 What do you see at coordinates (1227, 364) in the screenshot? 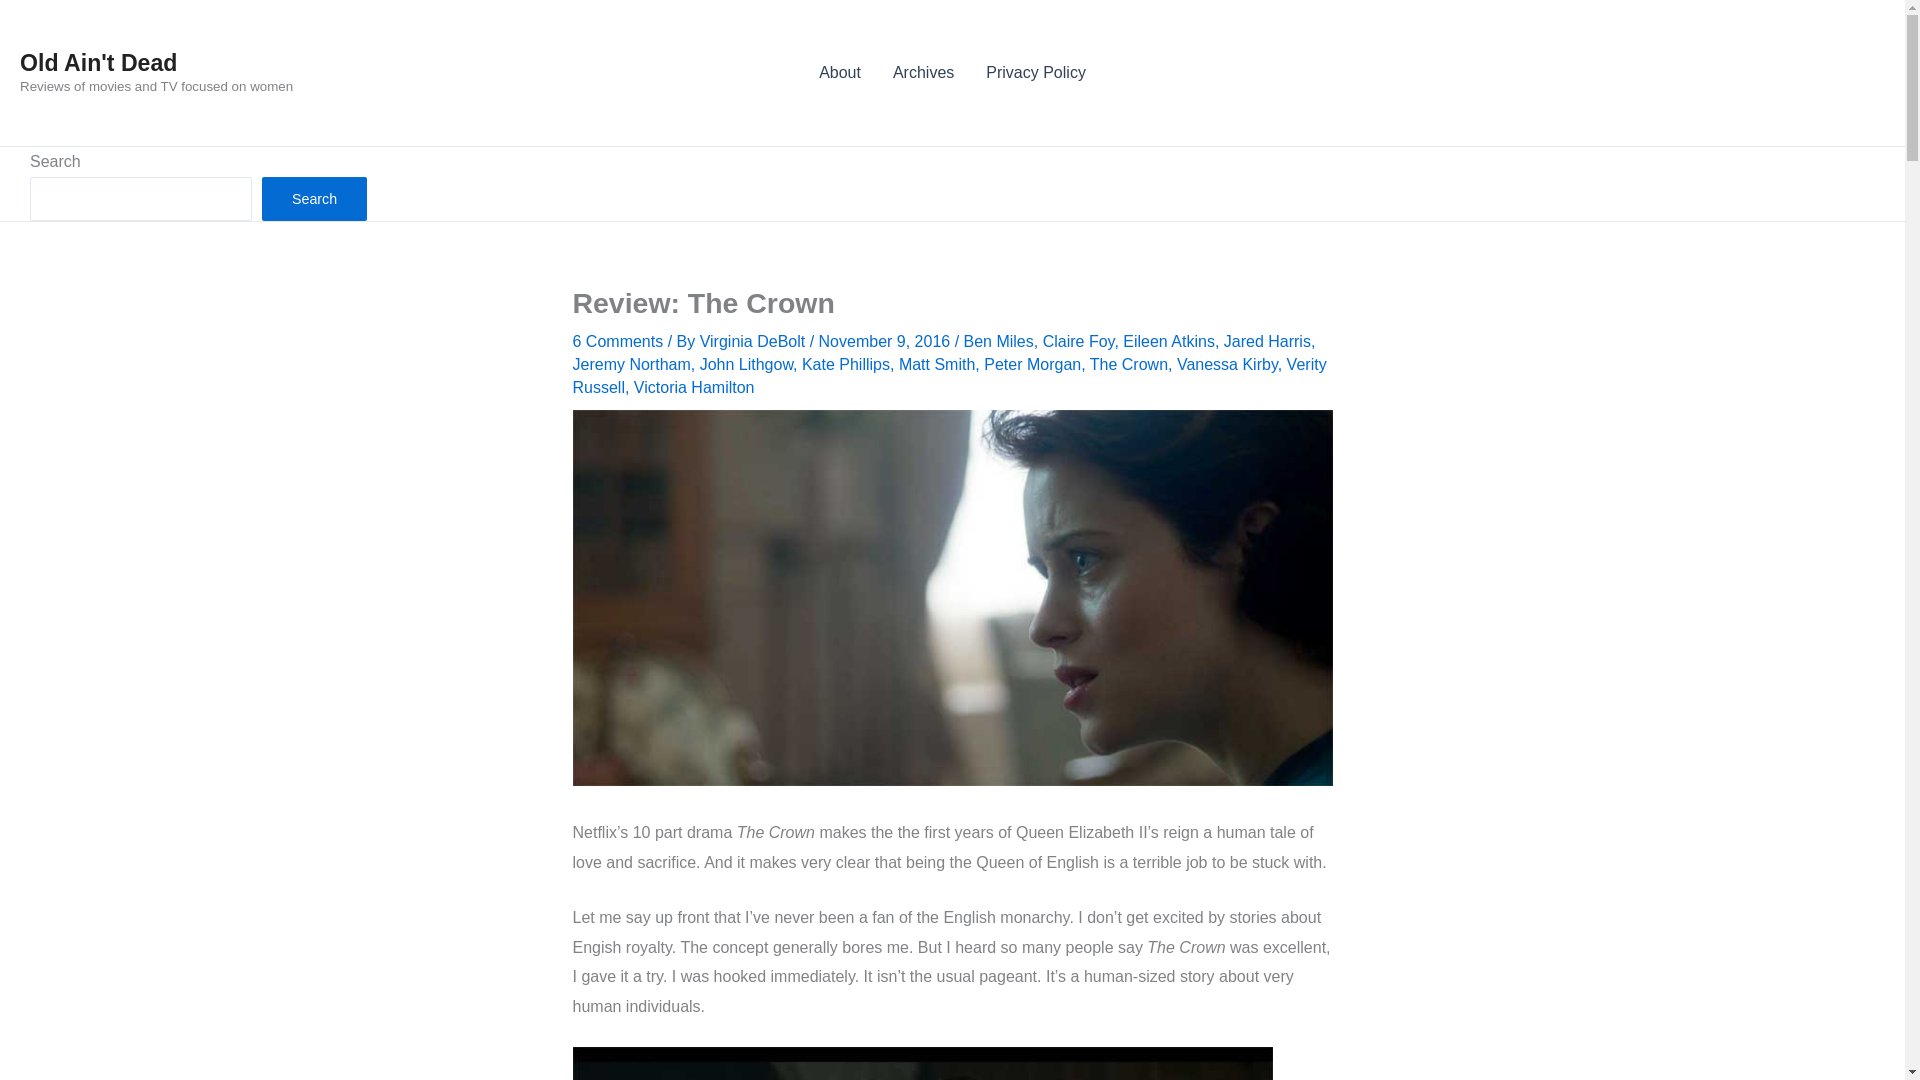
I see `Vanessa Kirby` at bounding box center [1227, 364].